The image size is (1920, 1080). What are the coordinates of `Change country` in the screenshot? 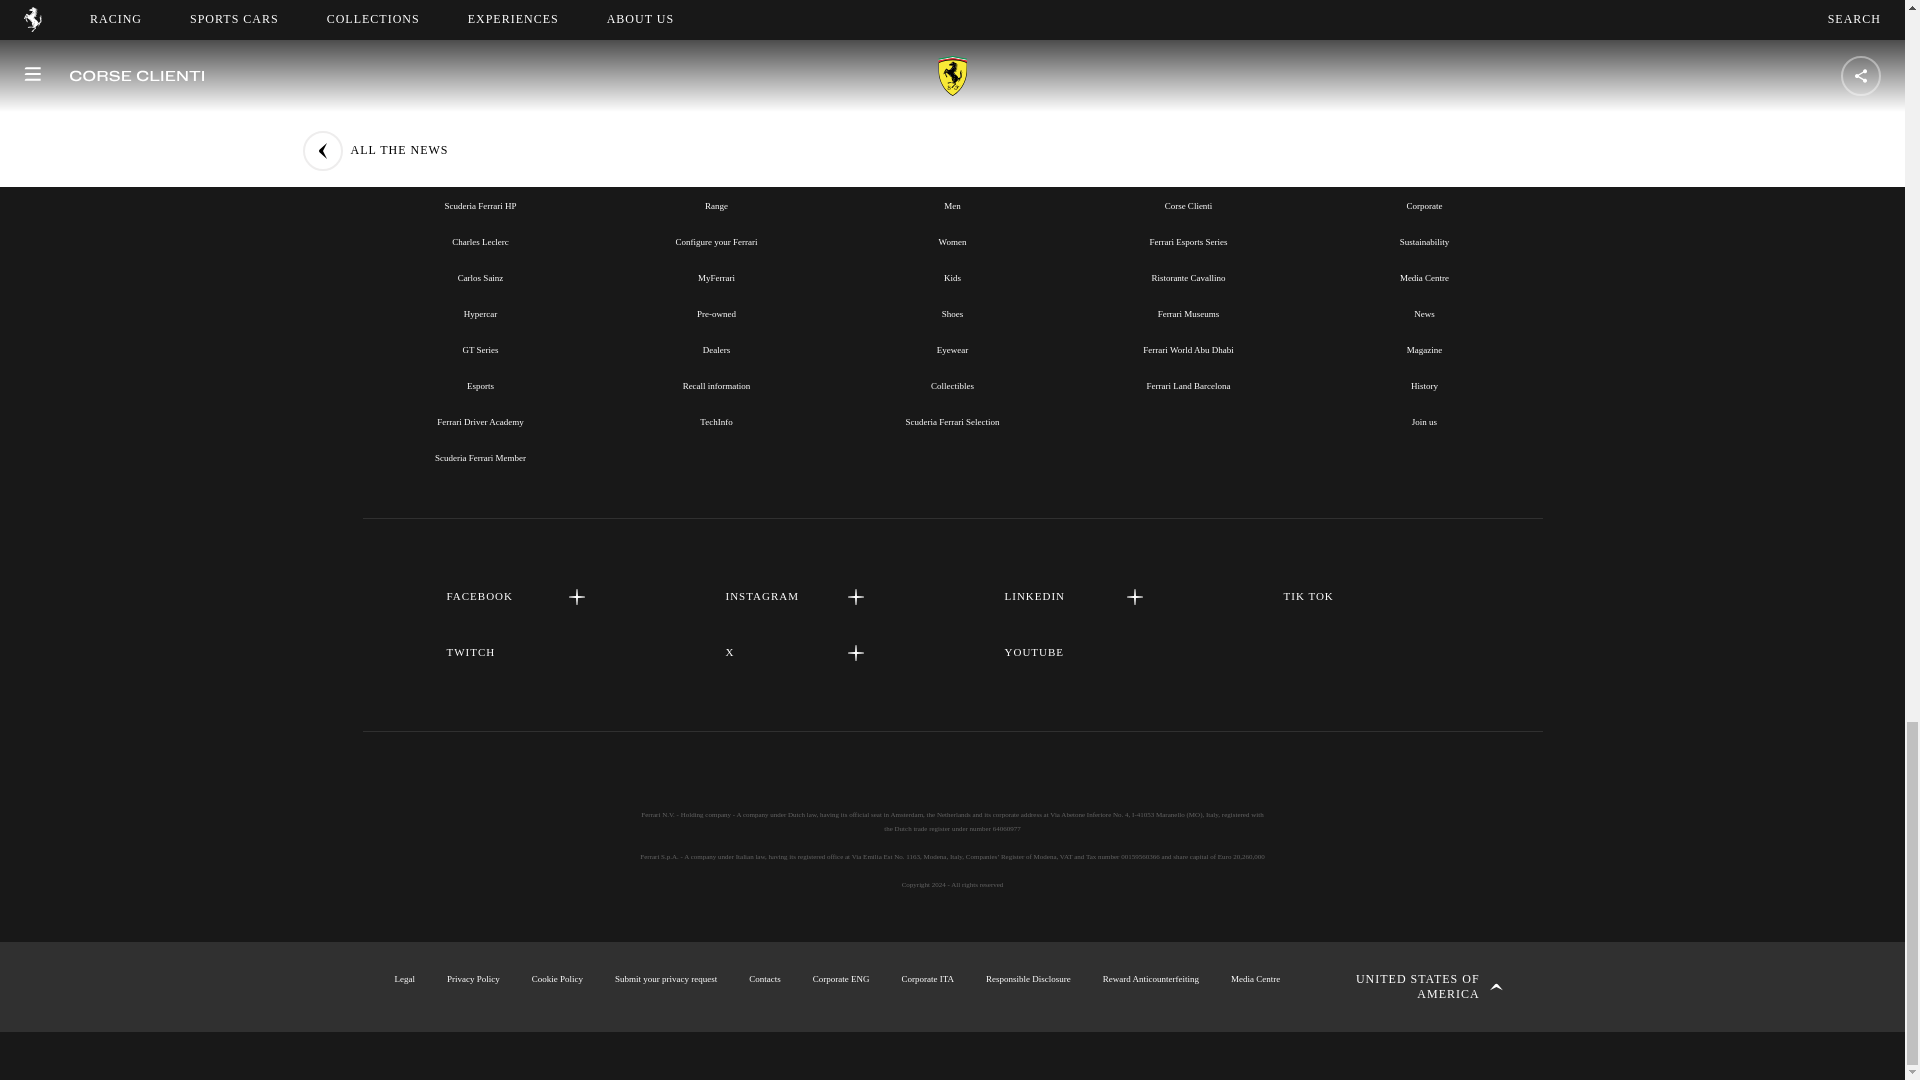 It's located at (1414, 986).